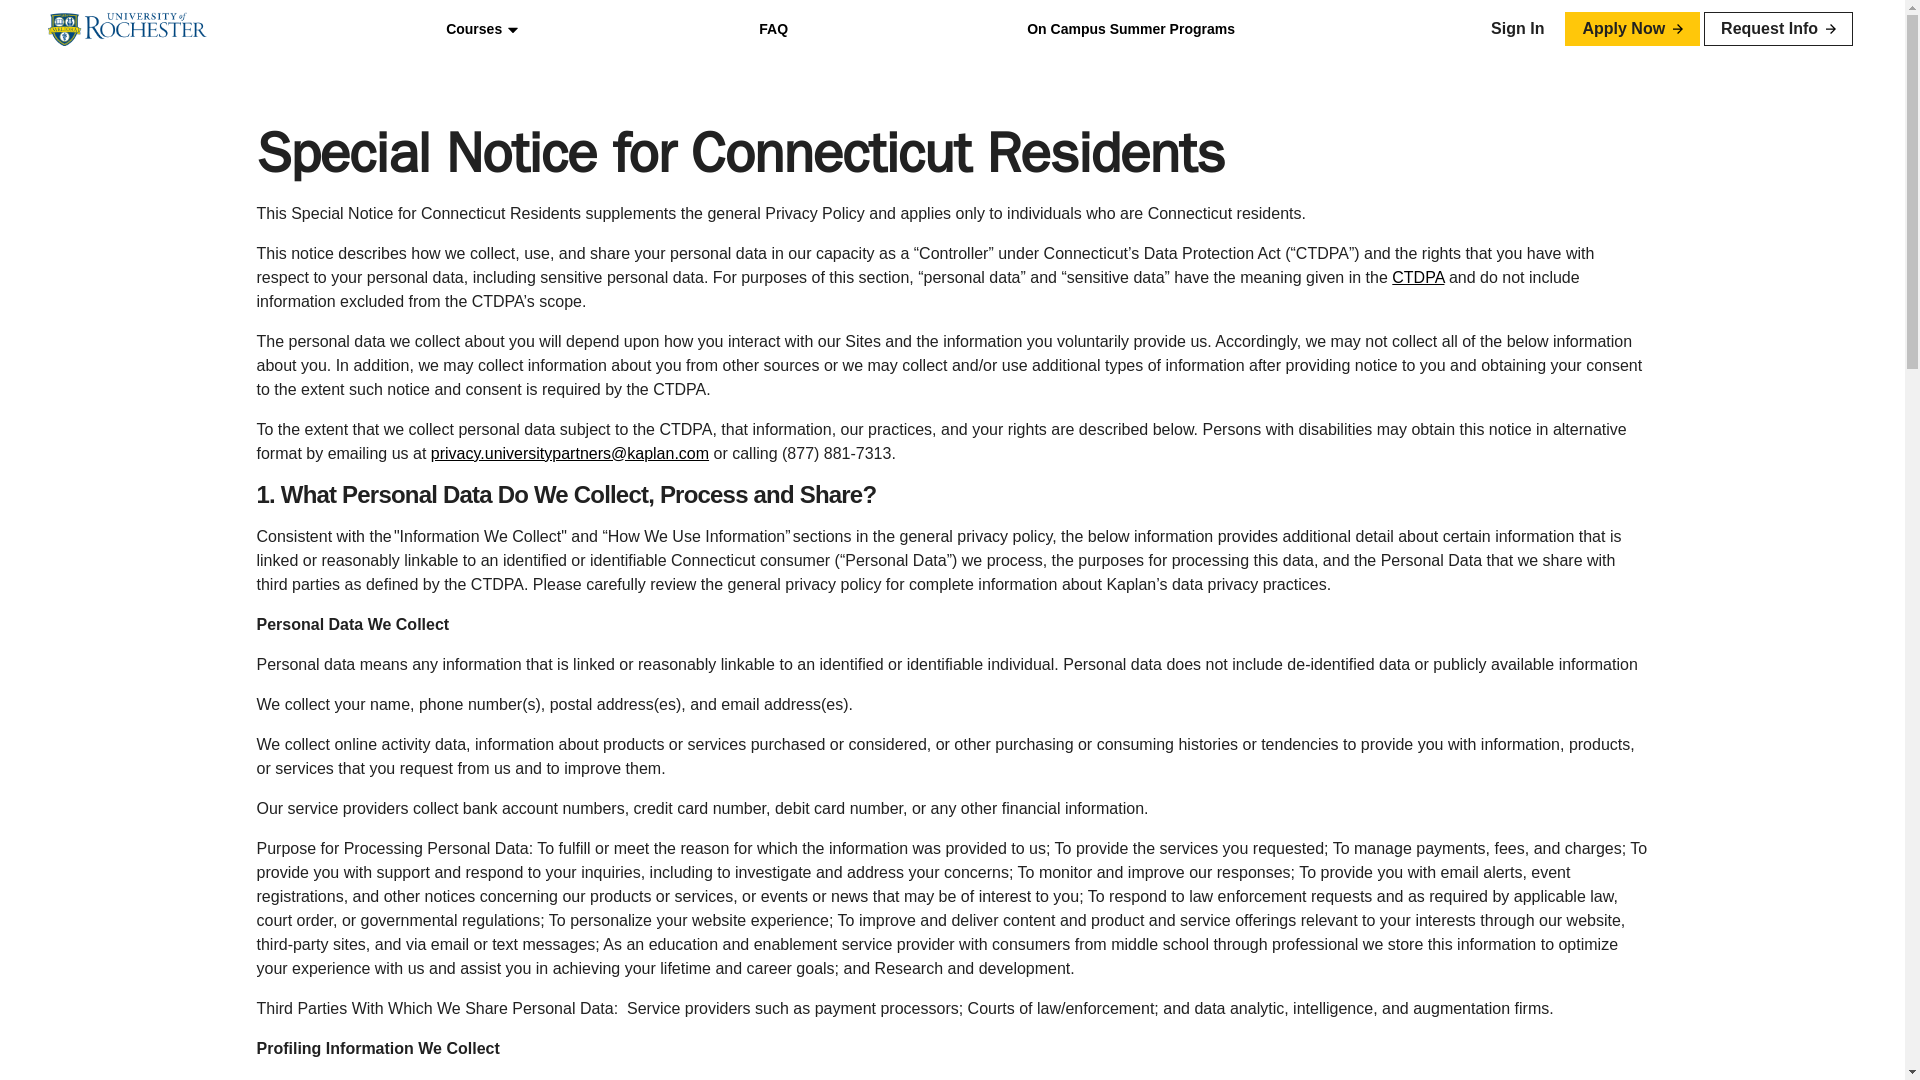  What do you see at coordinates (552, 158) in the screenshot?
I see `Orthopedic Medicine` at bounding box center [552, 158].